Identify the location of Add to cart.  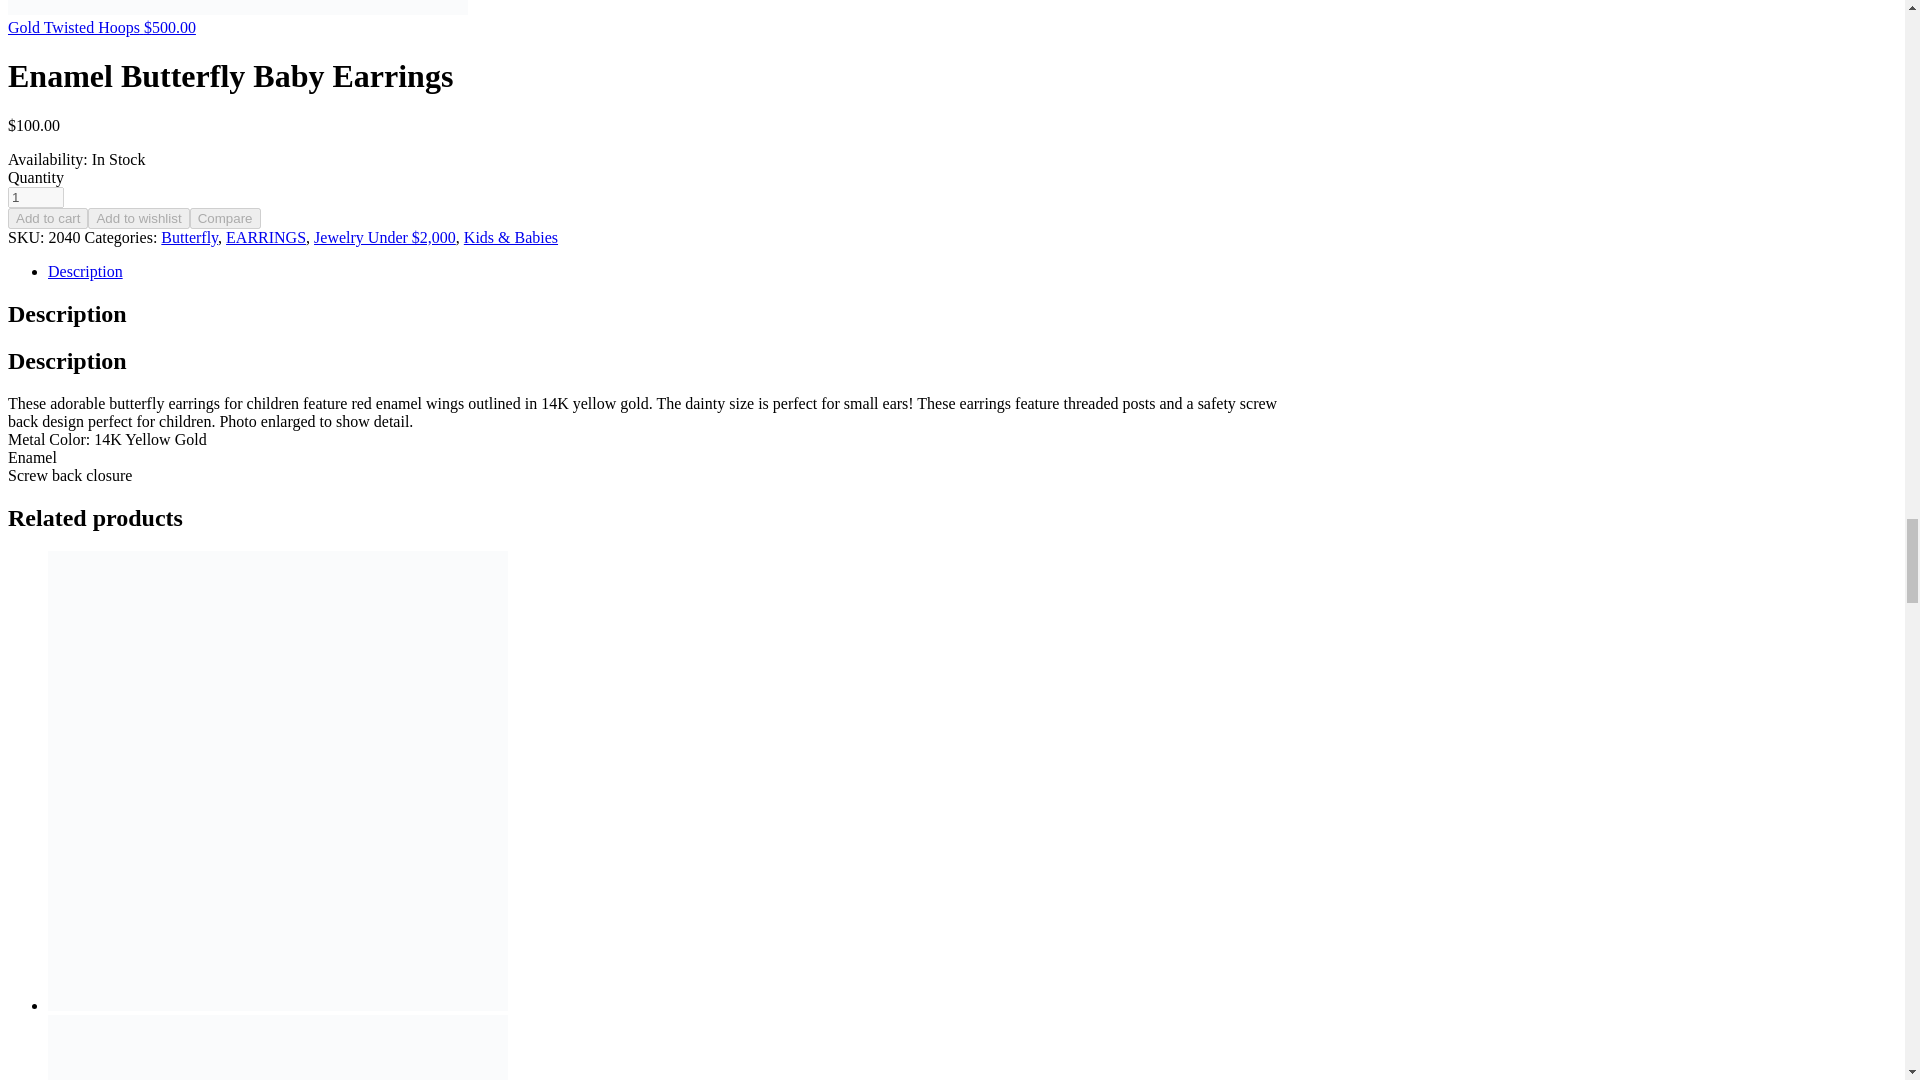
(48, 218).